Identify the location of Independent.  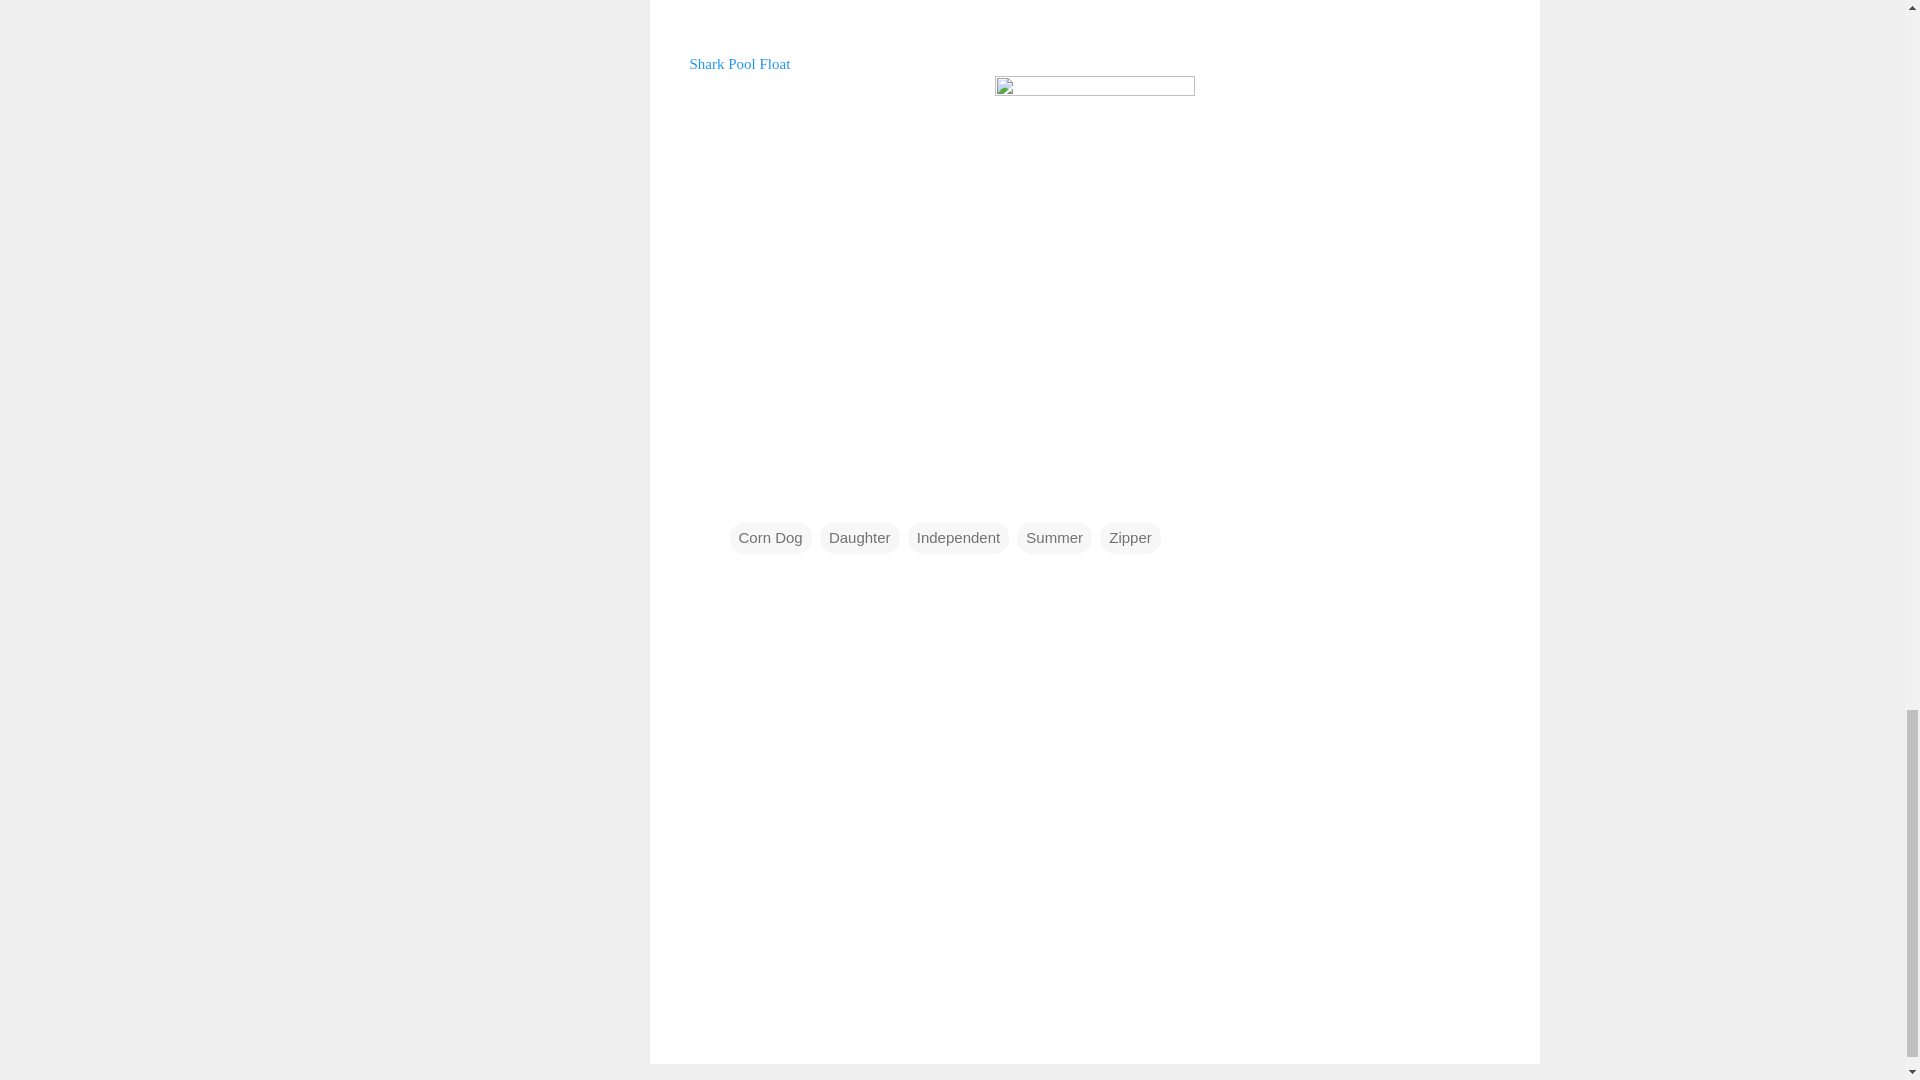
(958, 538).